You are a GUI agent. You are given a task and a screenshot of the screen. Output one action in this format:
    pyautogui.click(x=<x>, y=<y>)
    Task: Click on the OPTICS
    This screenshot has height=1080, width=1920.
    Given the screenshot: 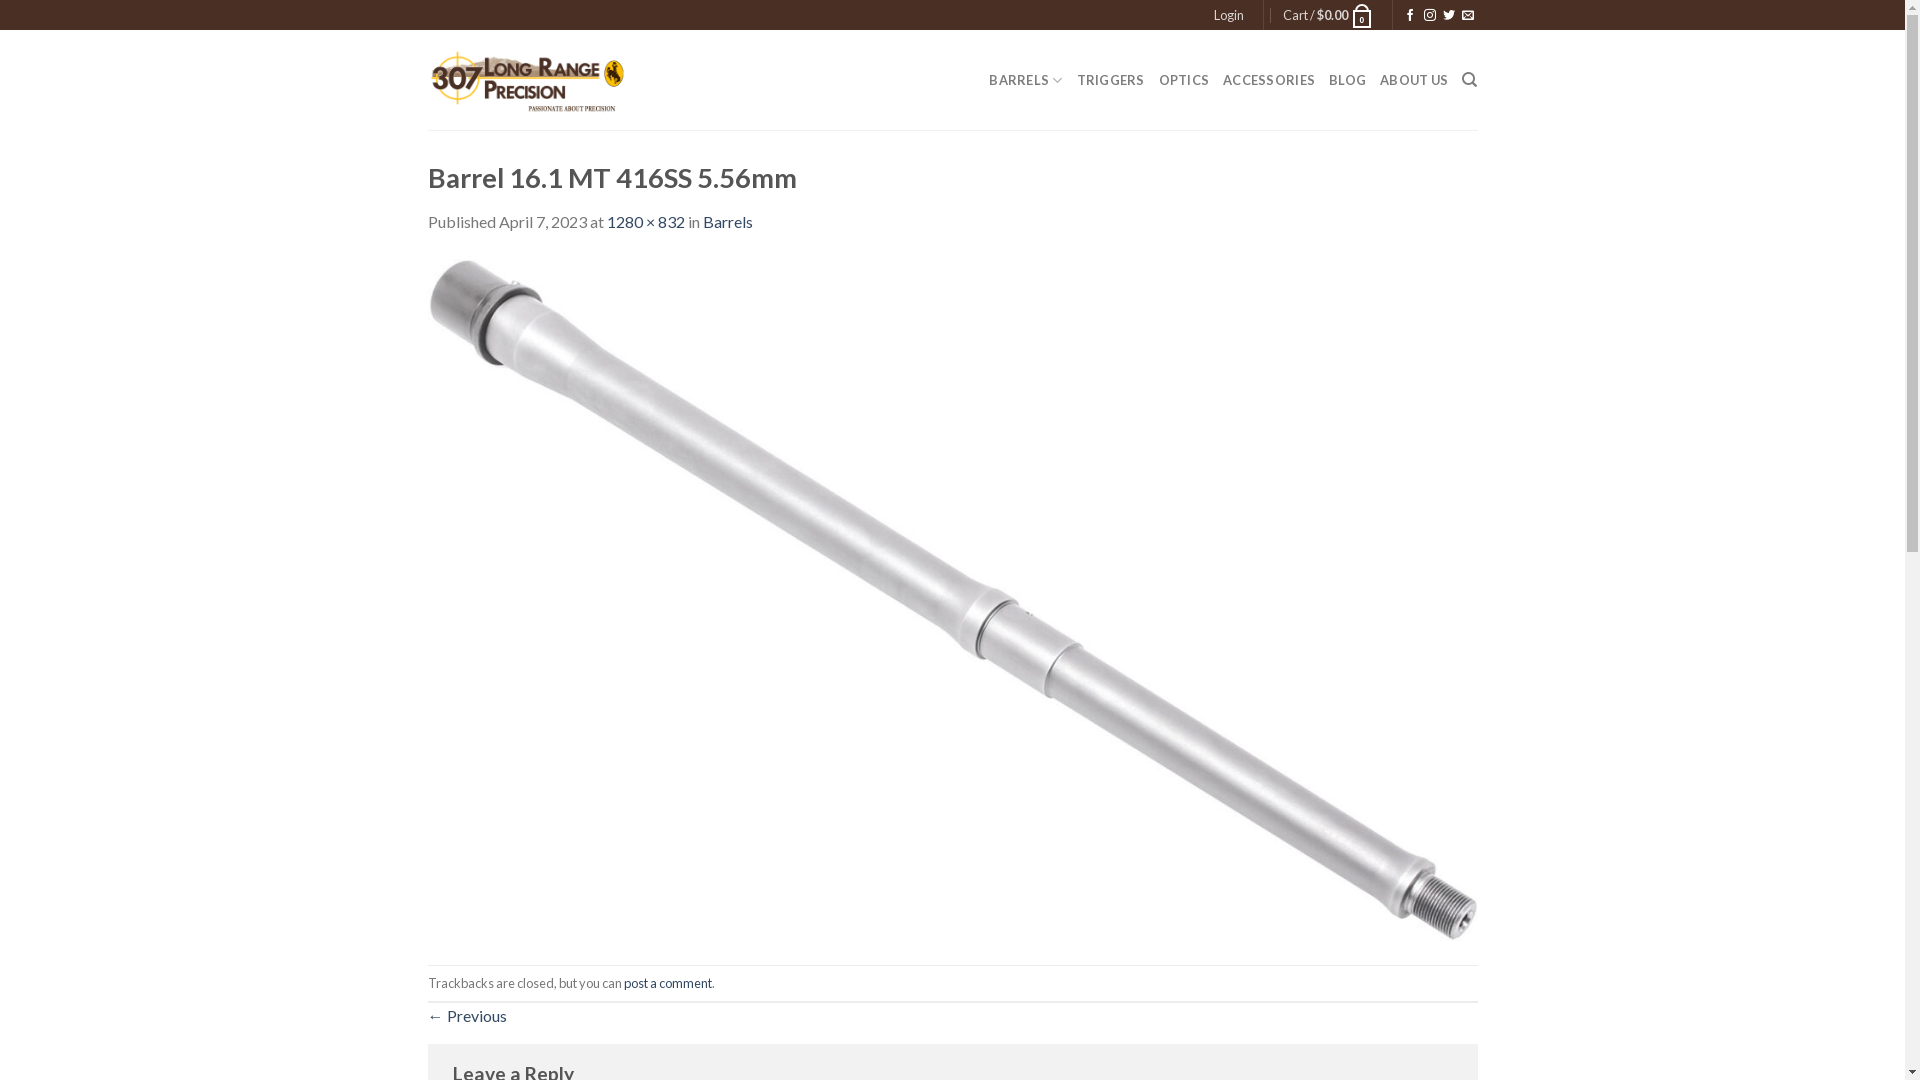 What is the action you would take?
    pyautogui.click(x=1184, y=80)
    